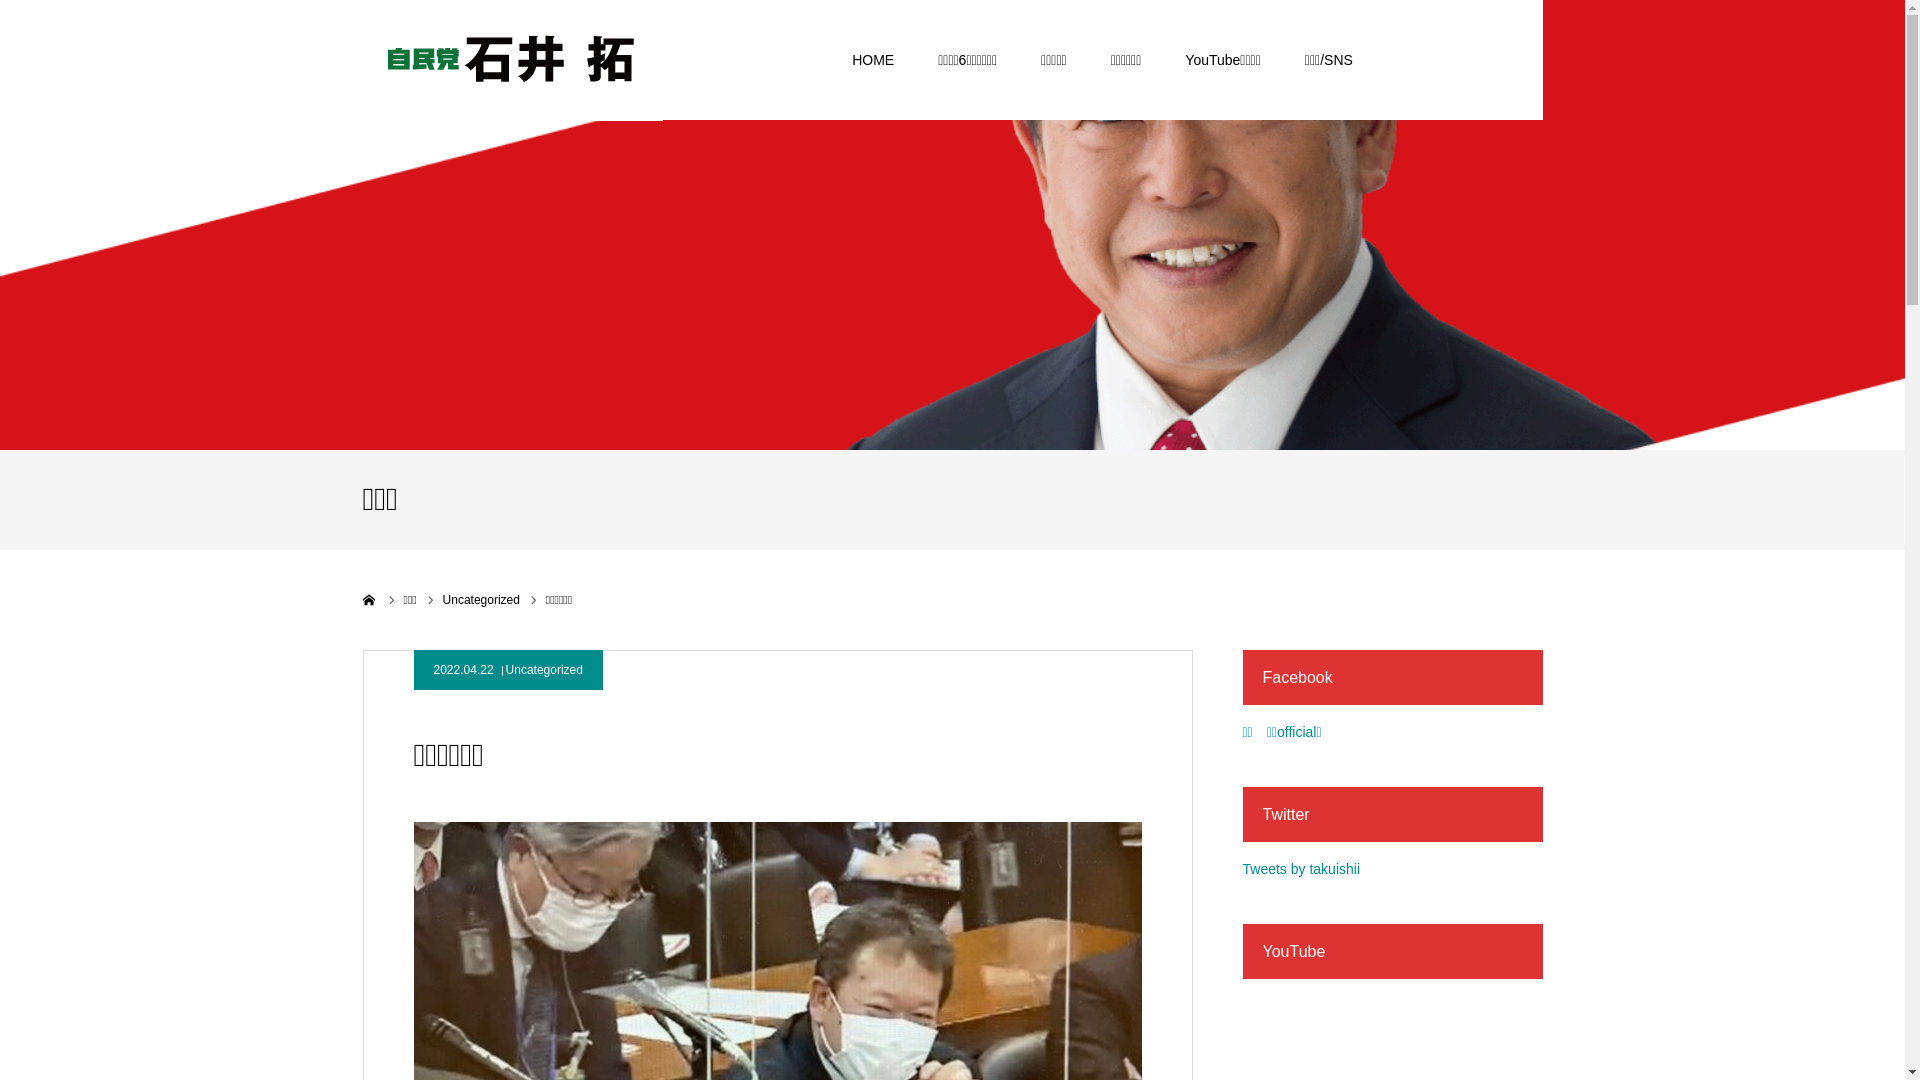  I want to click on Uncategorized, so click(482, 600).